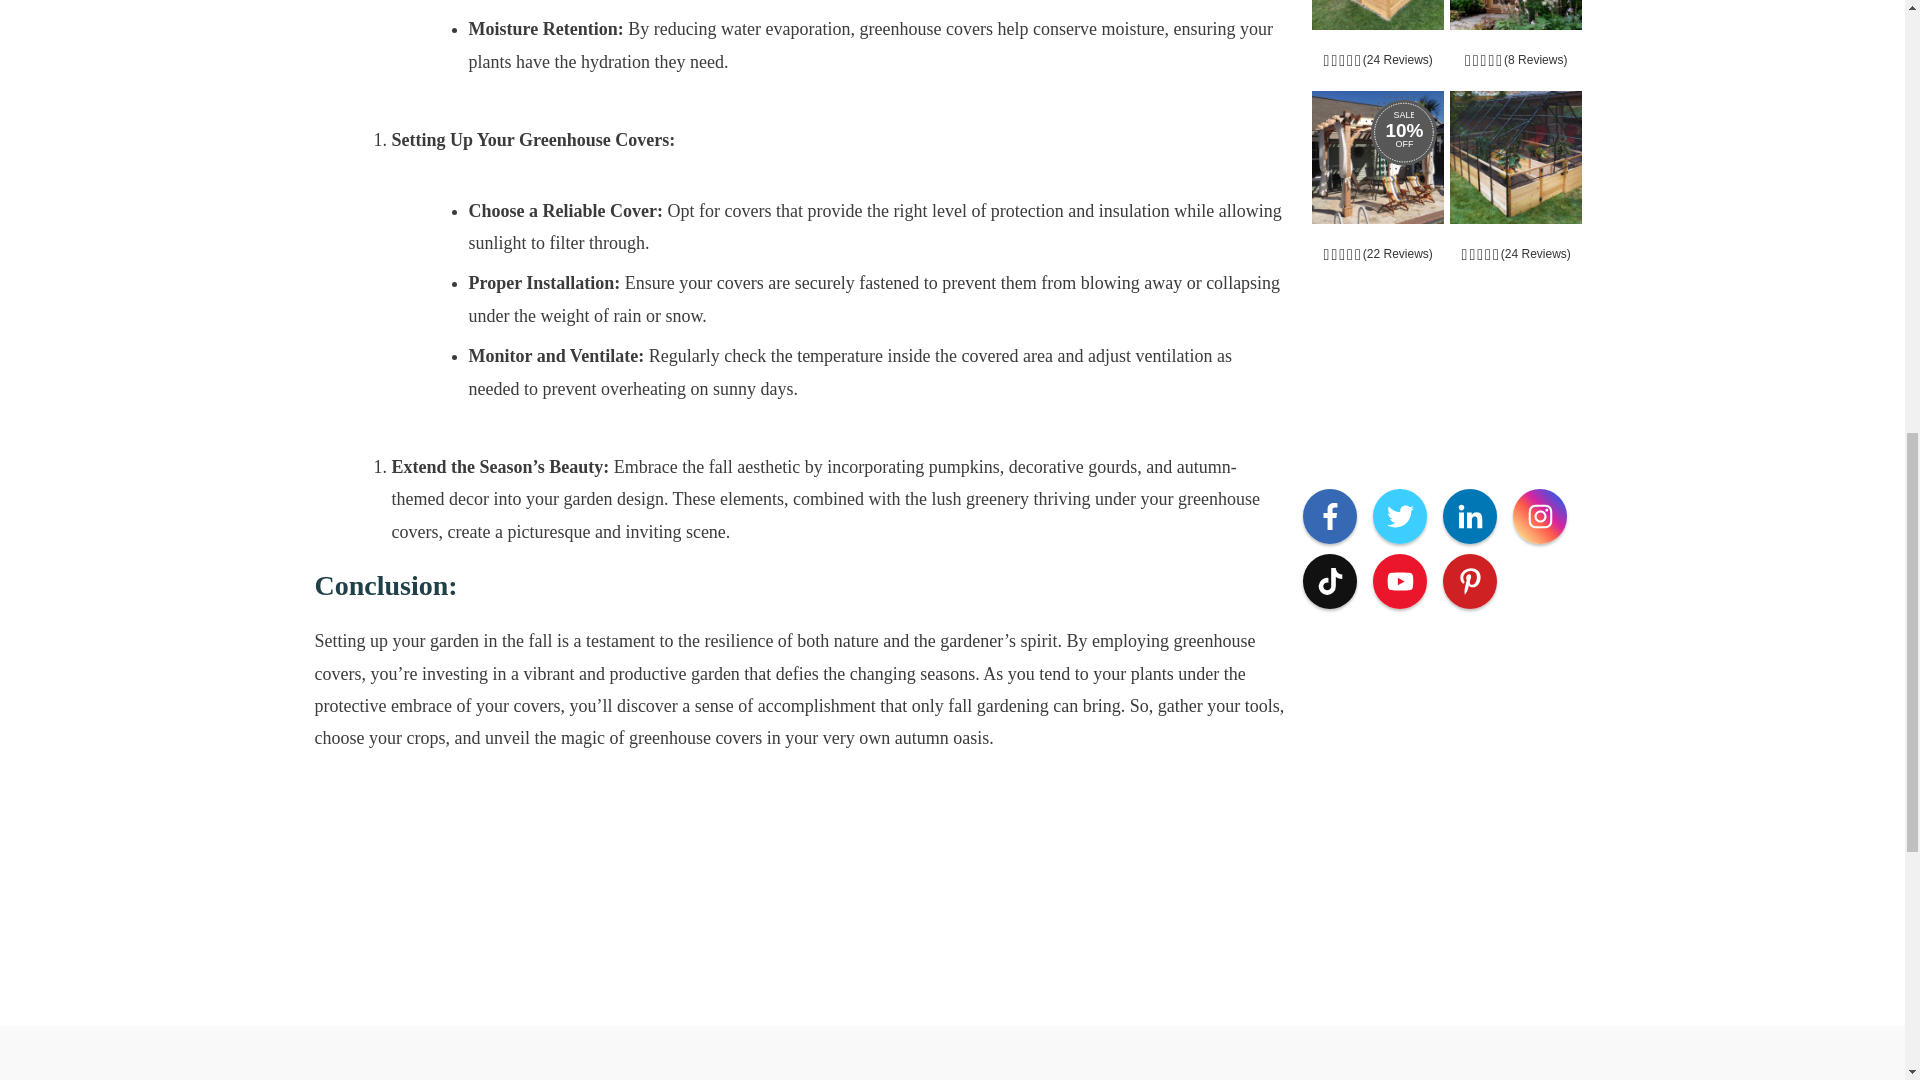 The height and width of the screenshot is (1080, 1920). What do you see at coordinates (1516, 60) in the screenshot?
I see `5 Stars - 8 Reviews` at bounding box center [1516, 60].